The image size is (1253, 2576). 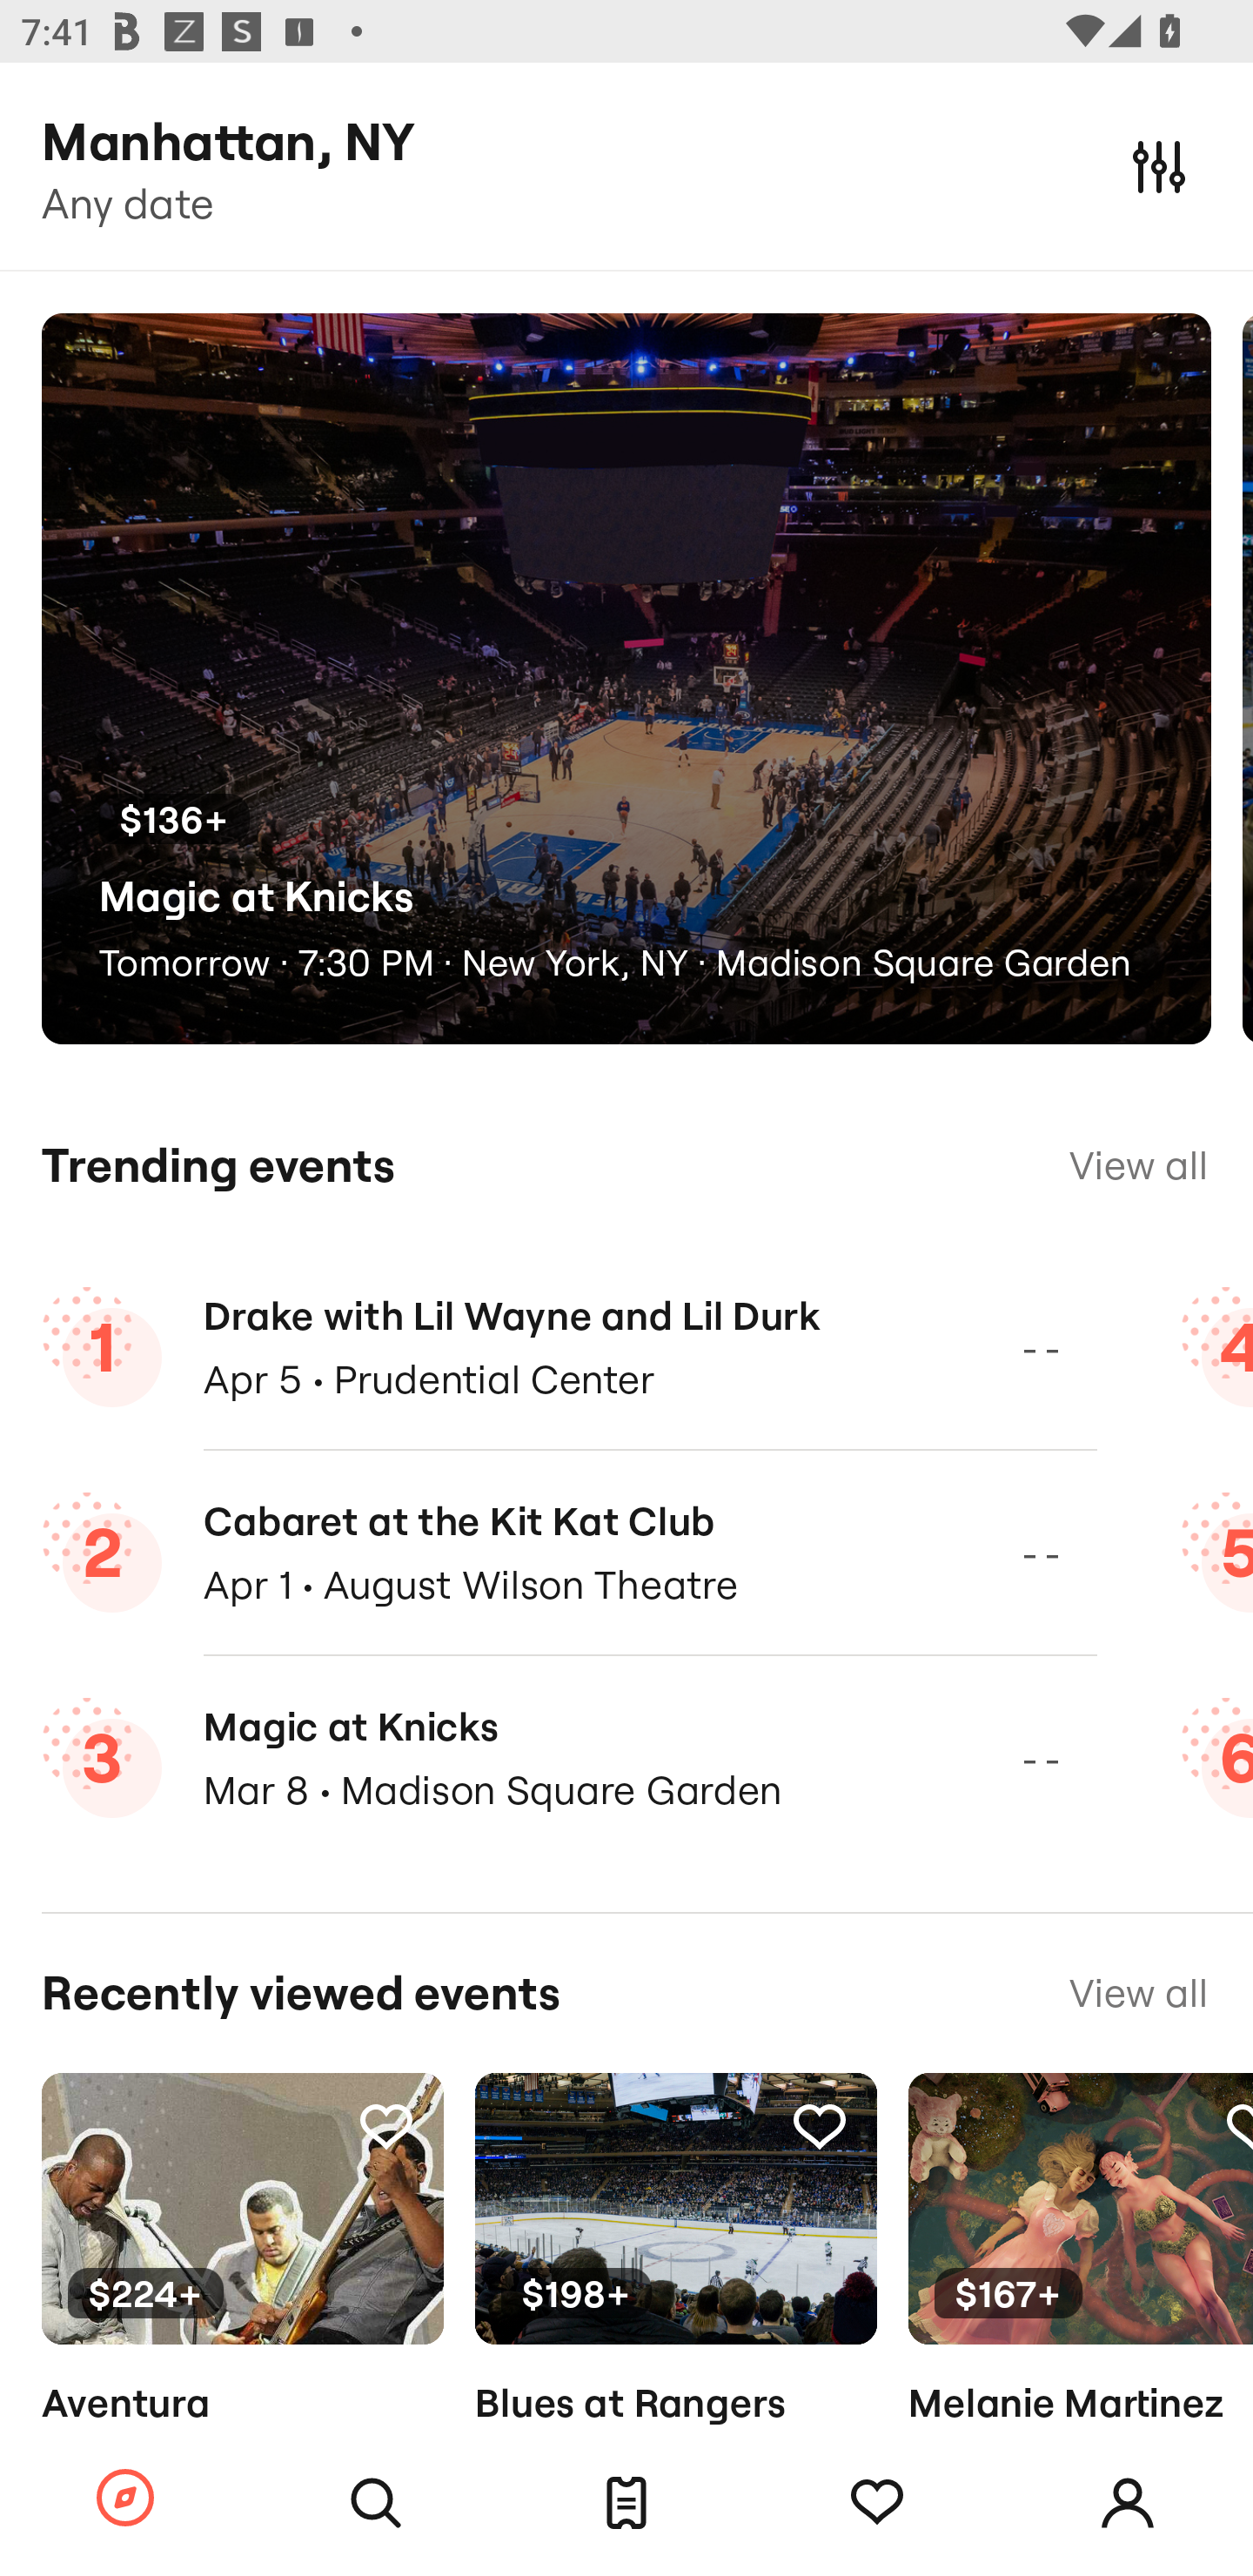 I want to click on Search, so click(x=376, y=2503).